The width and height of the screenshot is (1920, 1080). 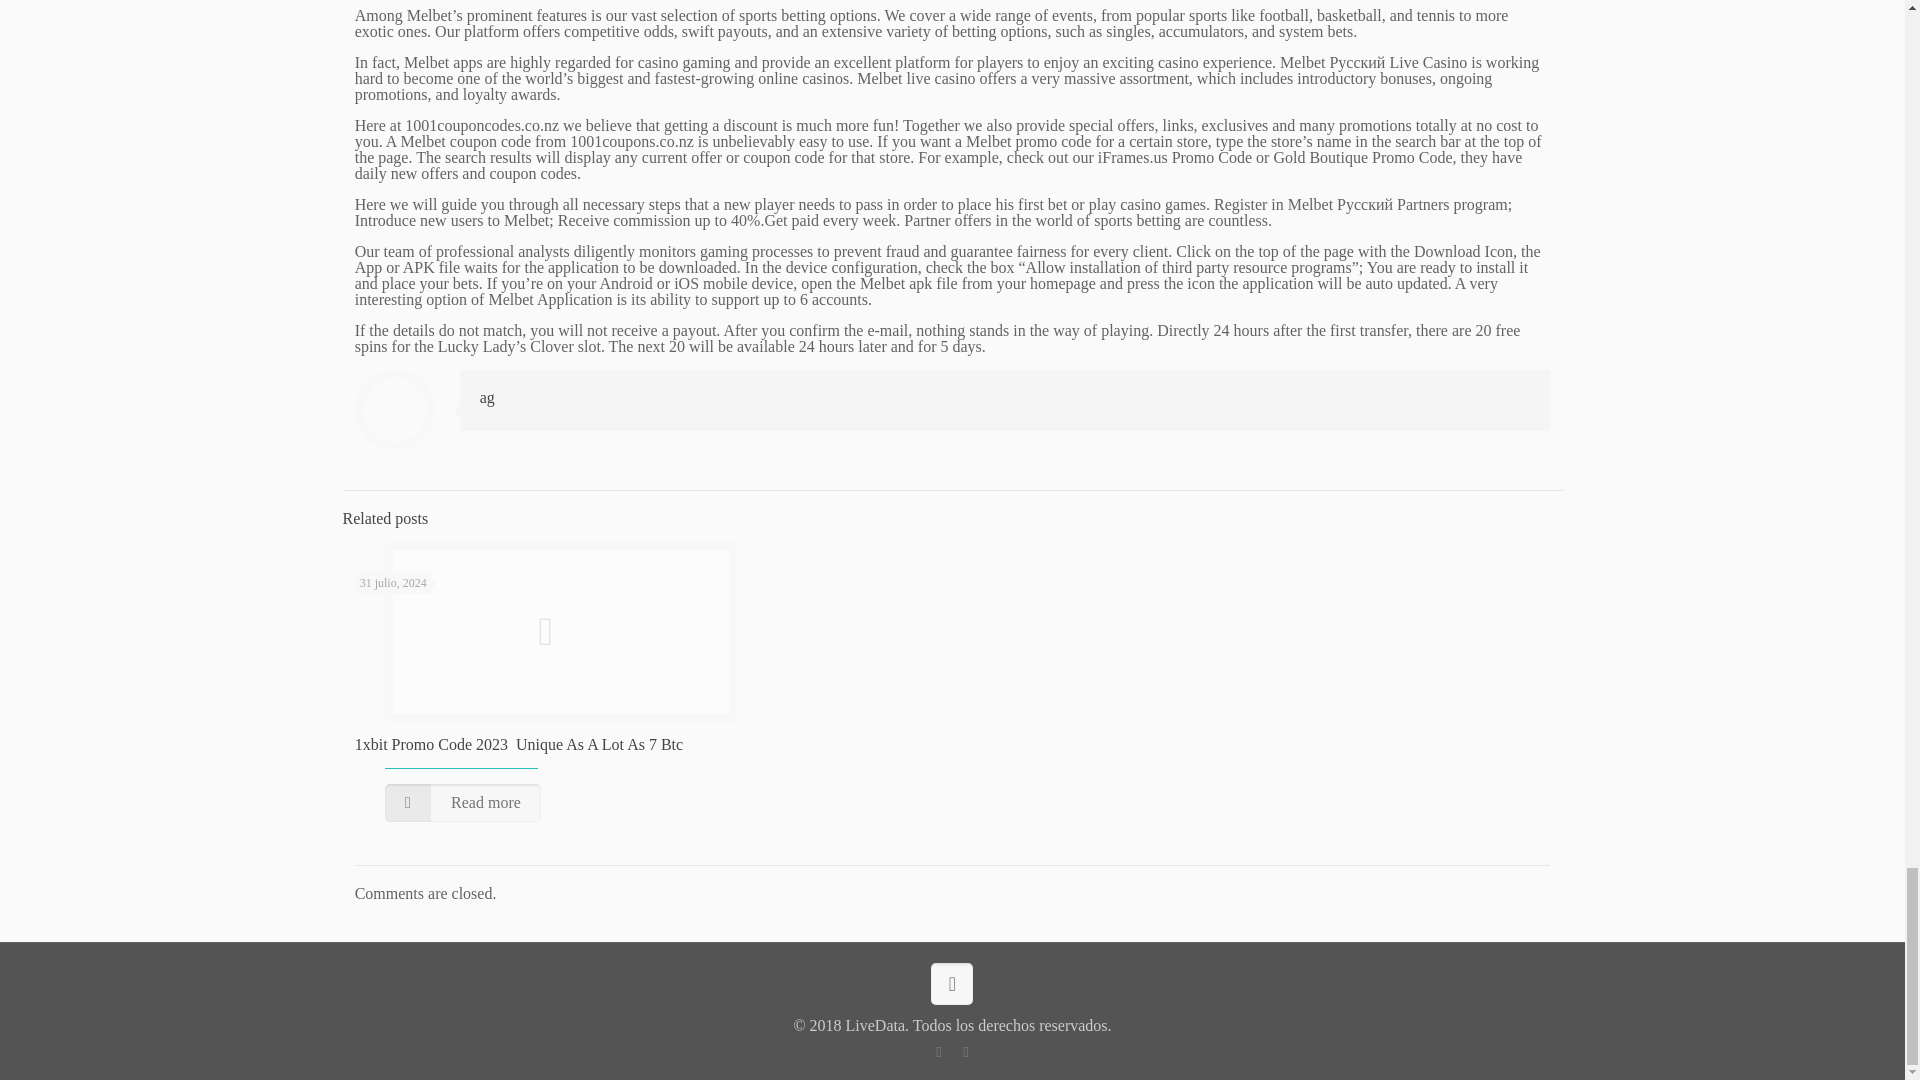 I want to click on Read more, so click(x=463, y=802).